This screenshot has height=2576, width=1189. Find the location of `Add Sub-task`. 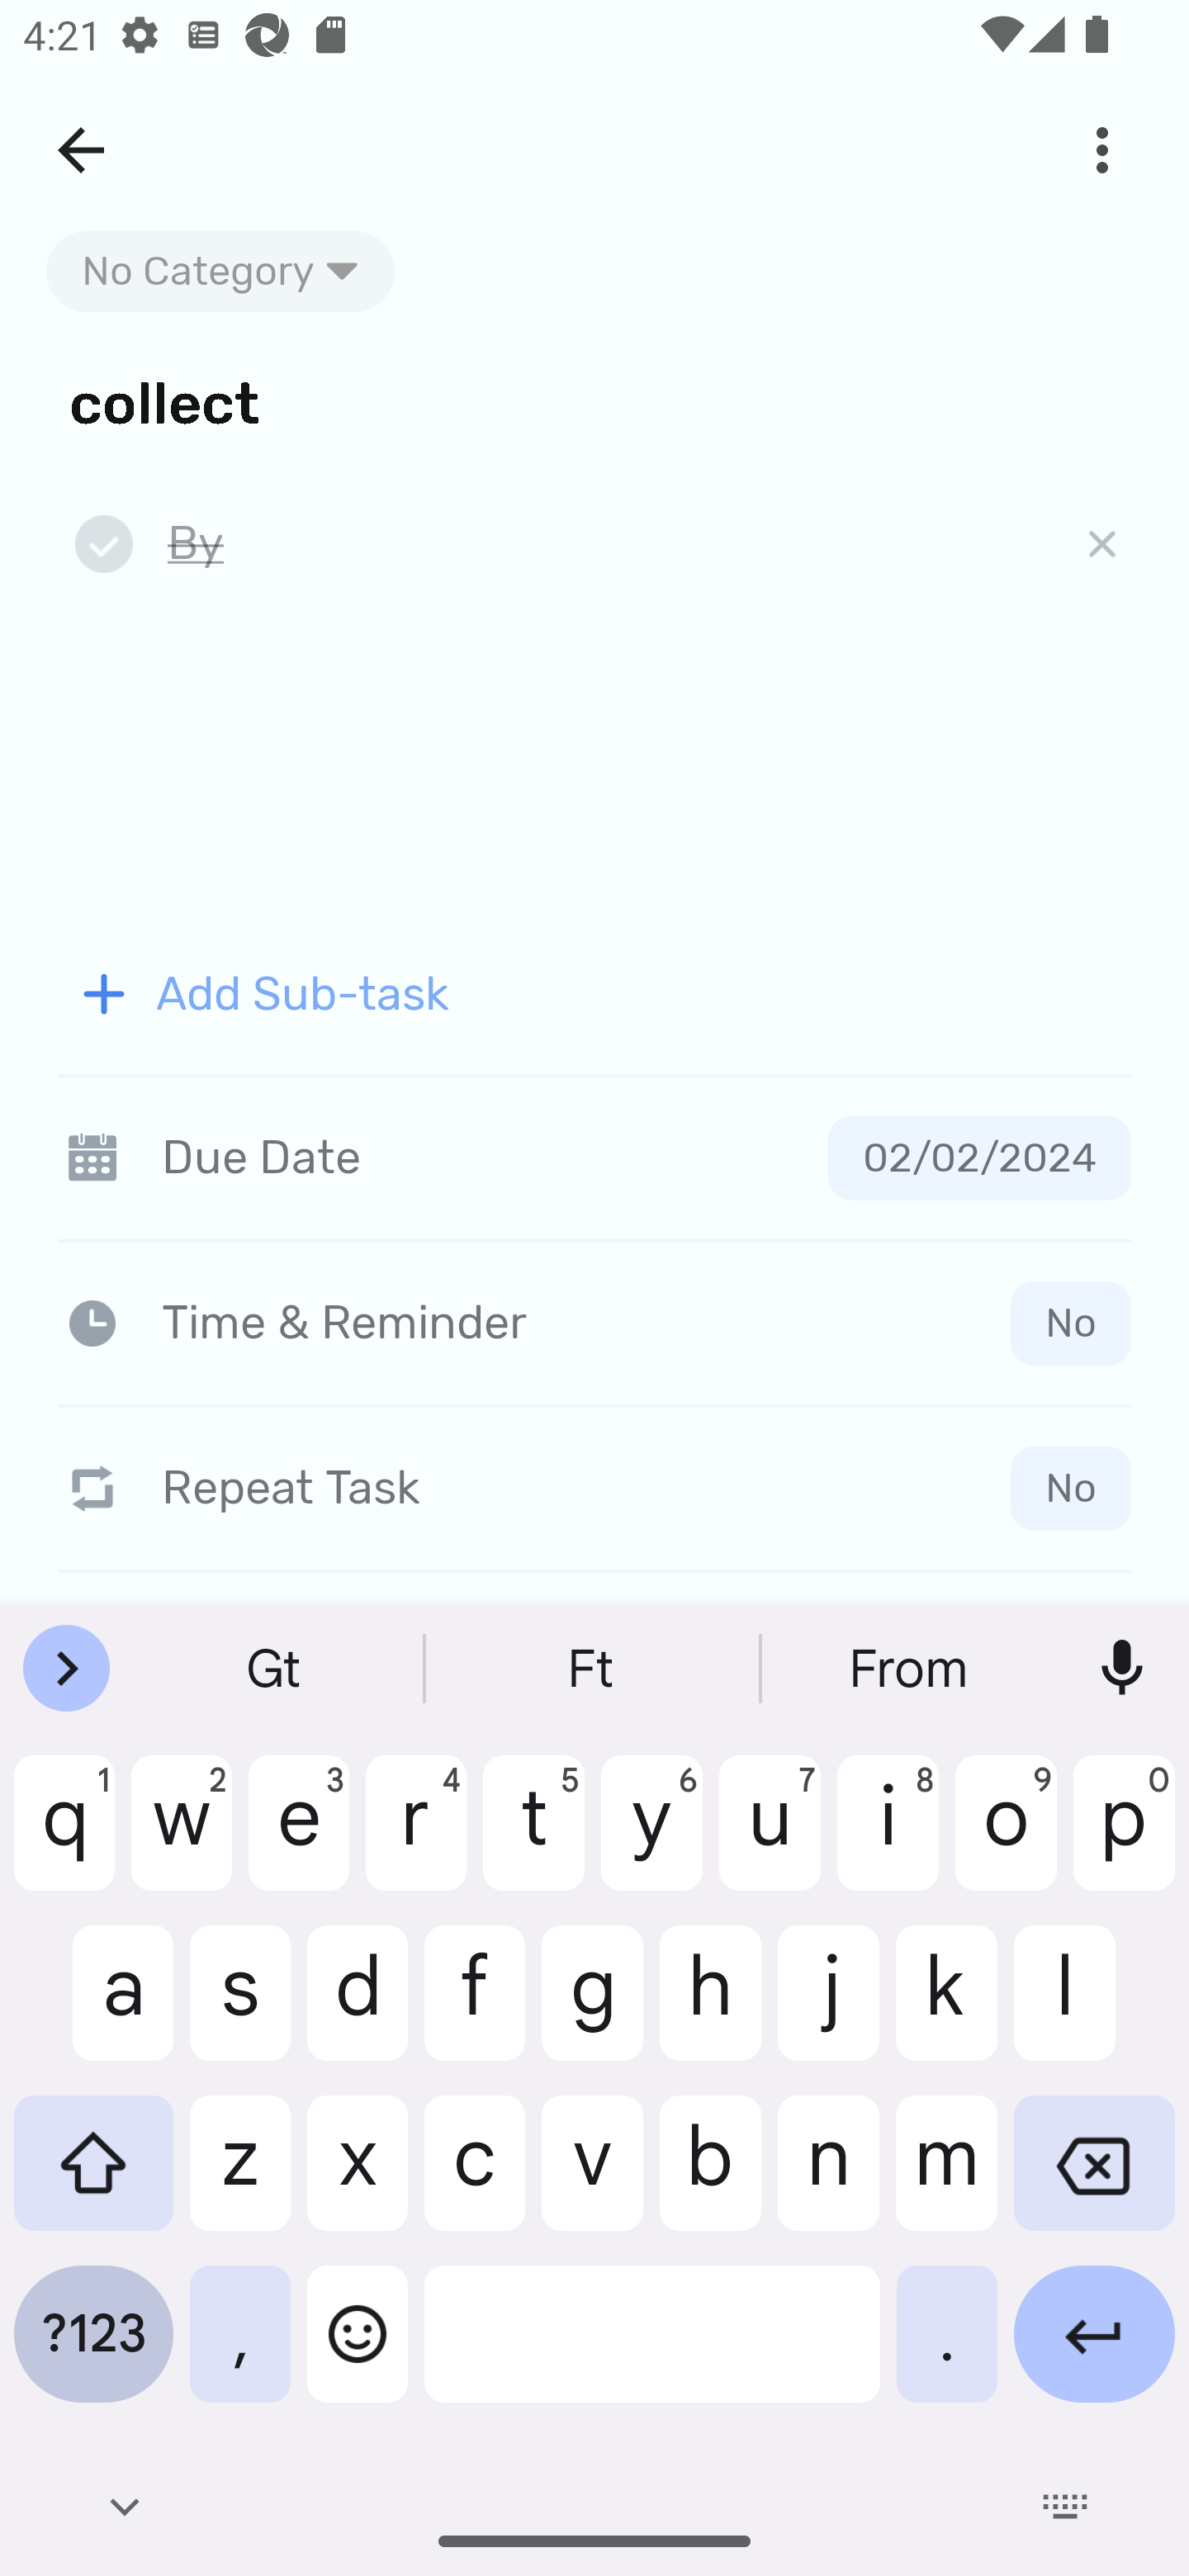

Add Sub-task is located at coordinates (594, 994).